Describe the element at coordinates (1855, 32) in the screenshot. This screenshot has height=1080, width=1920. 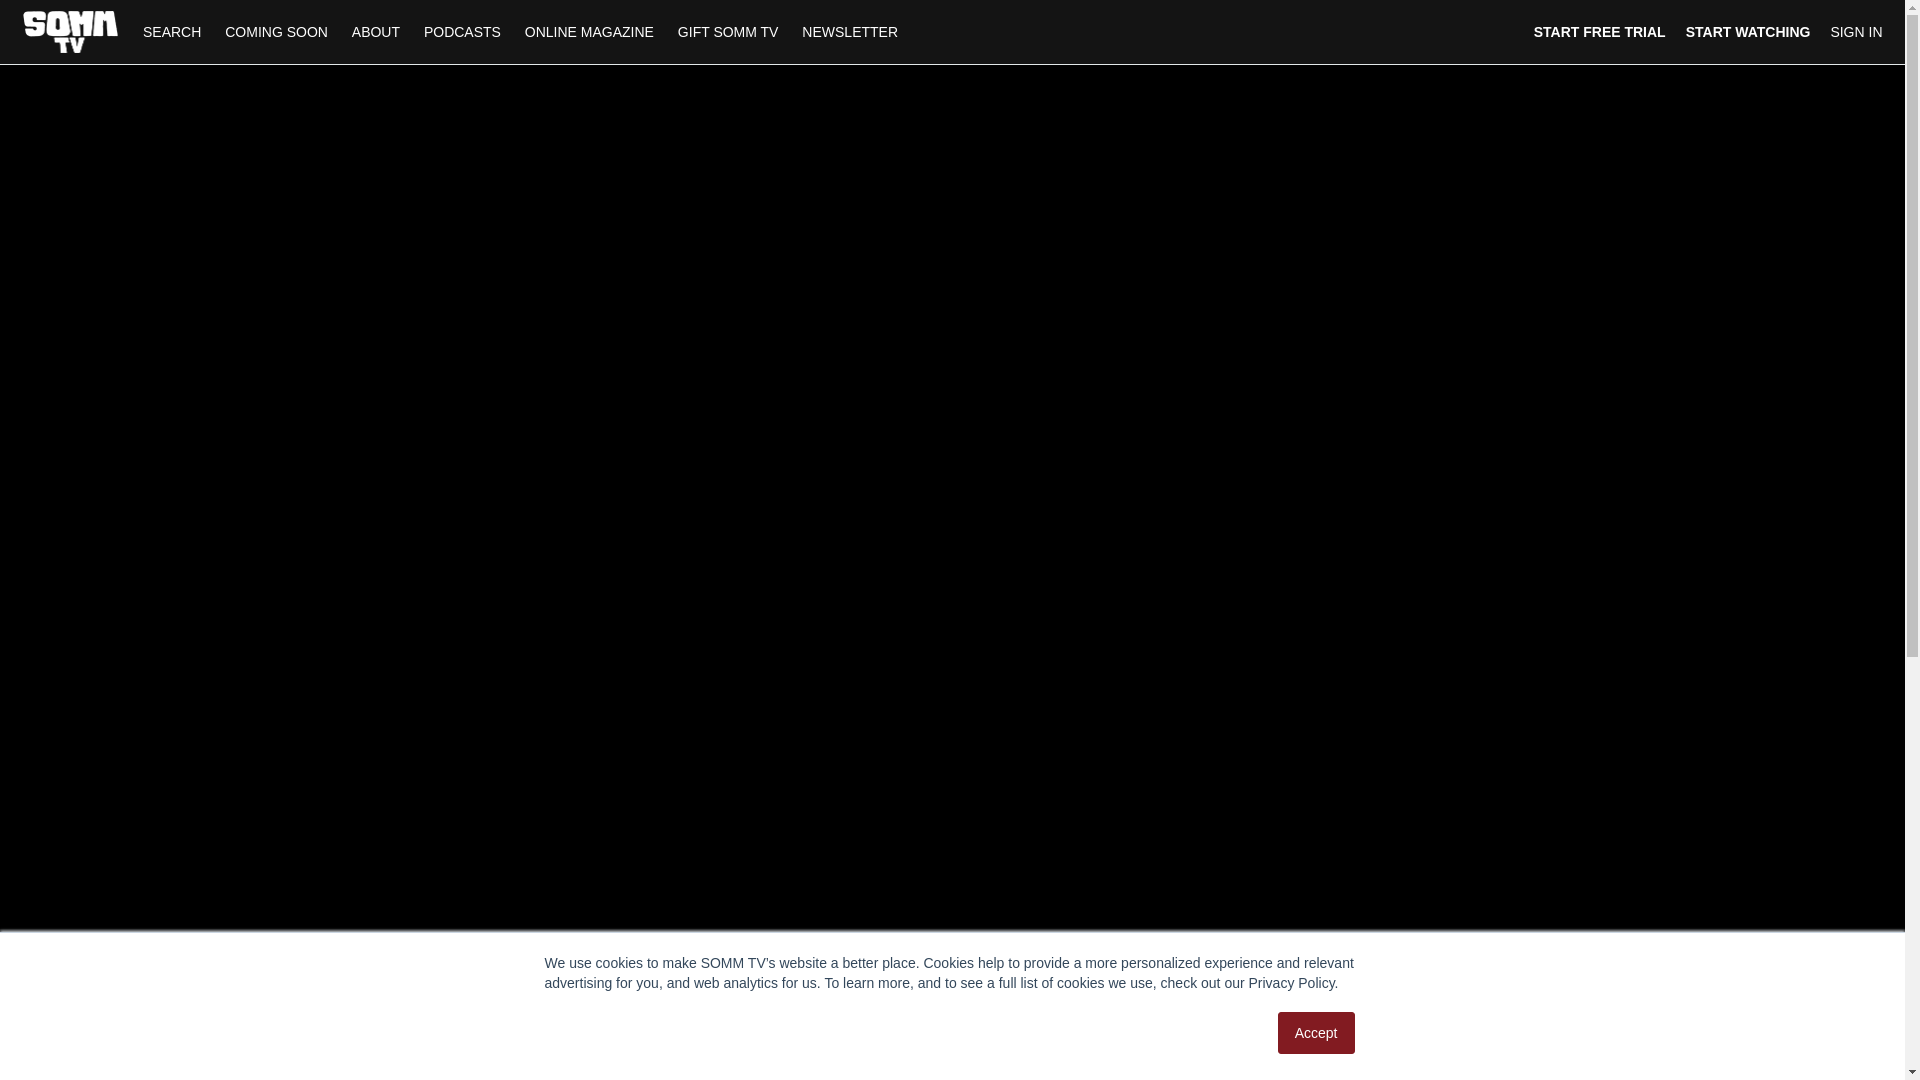
I see `SIGN IN` at that location.